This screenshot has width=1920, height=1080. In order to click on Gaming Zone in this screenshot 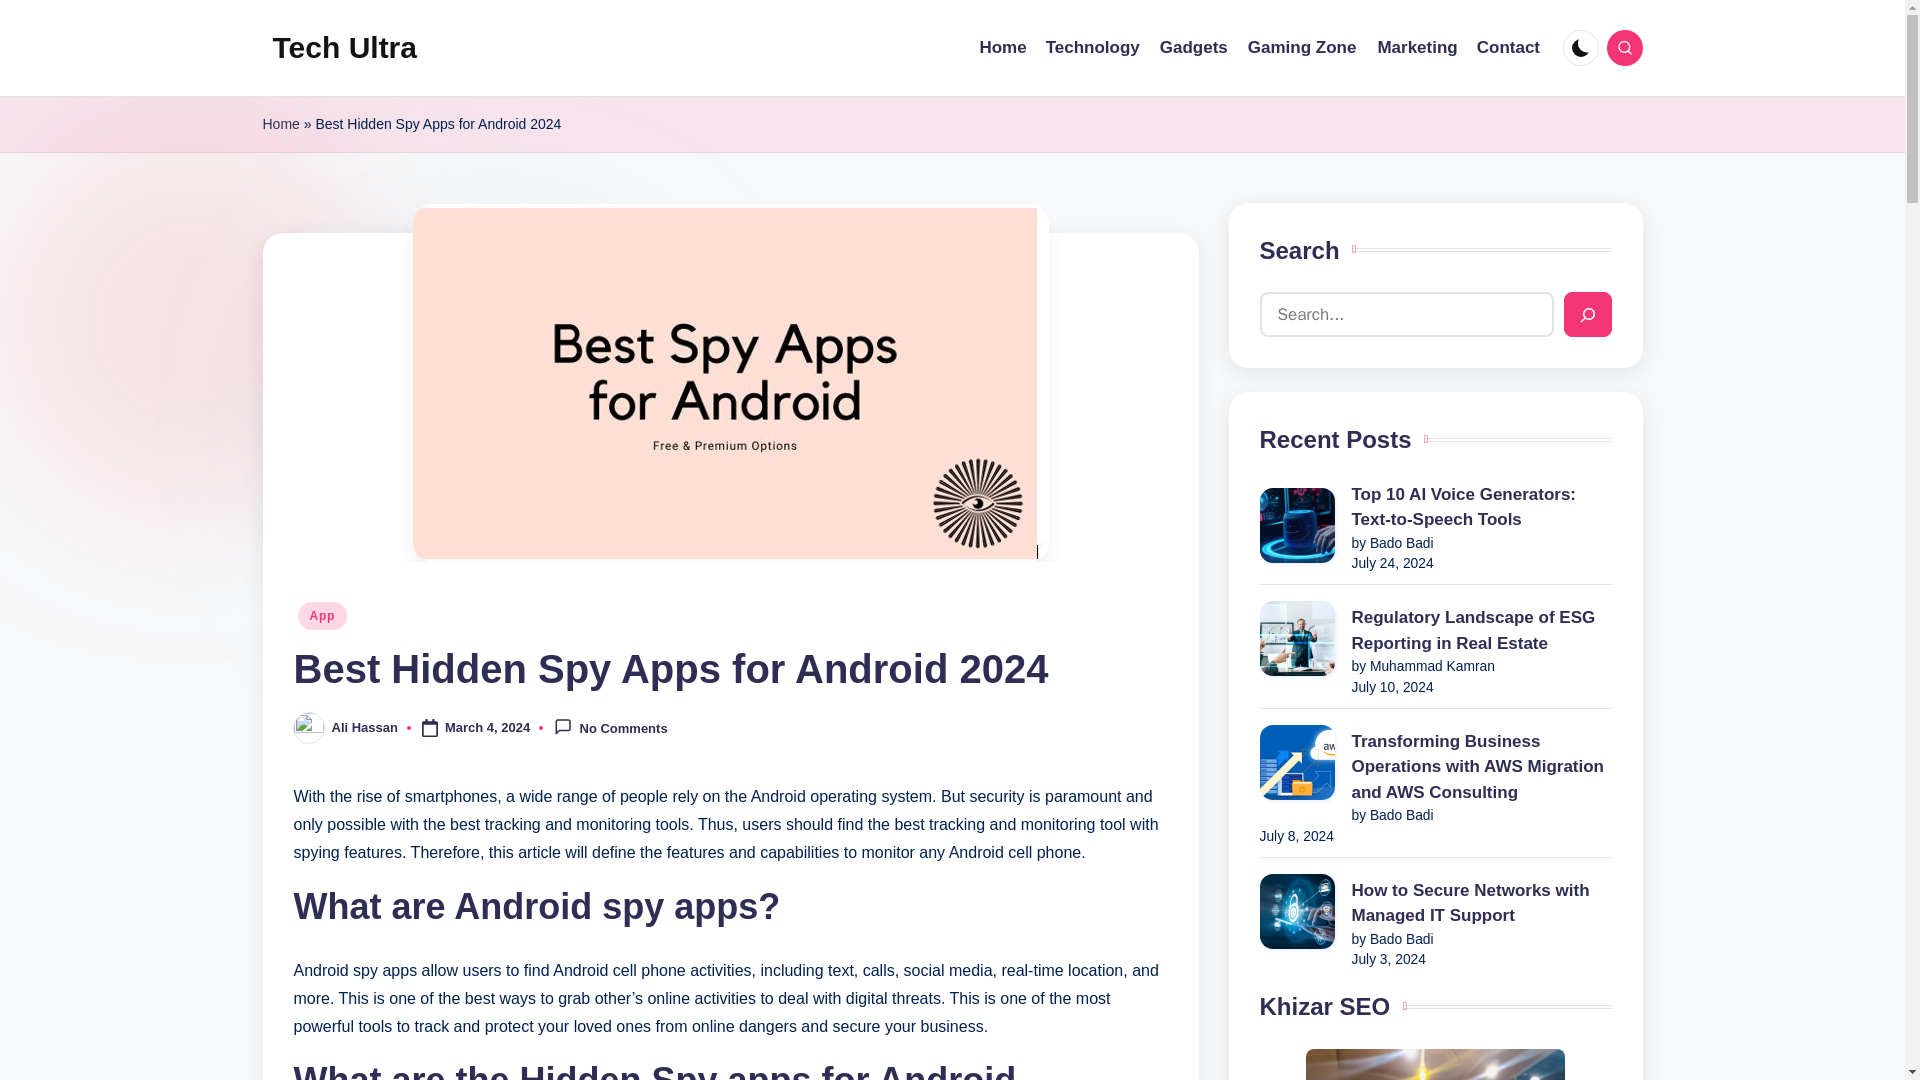, I will do `click(1302, 48)`.